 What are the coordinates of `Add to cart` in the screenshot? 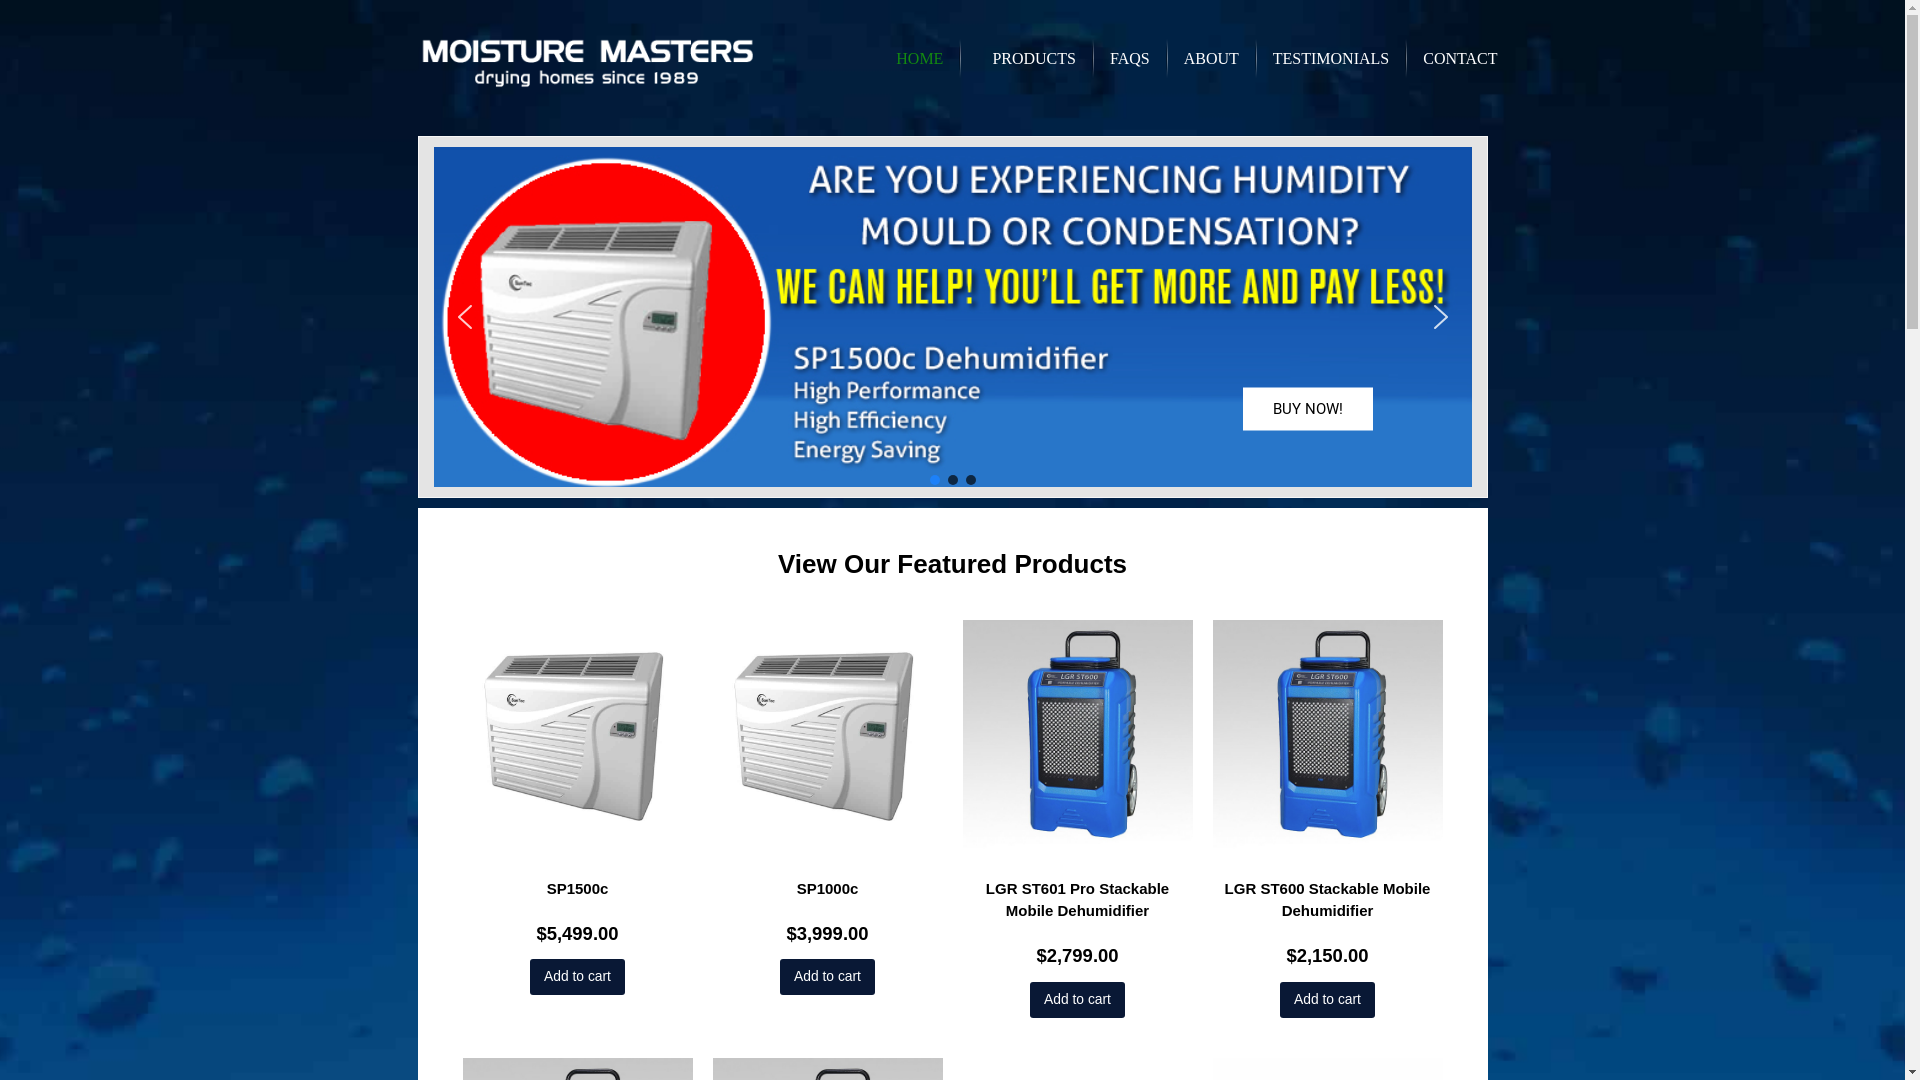 It's located at (1328, 1000).